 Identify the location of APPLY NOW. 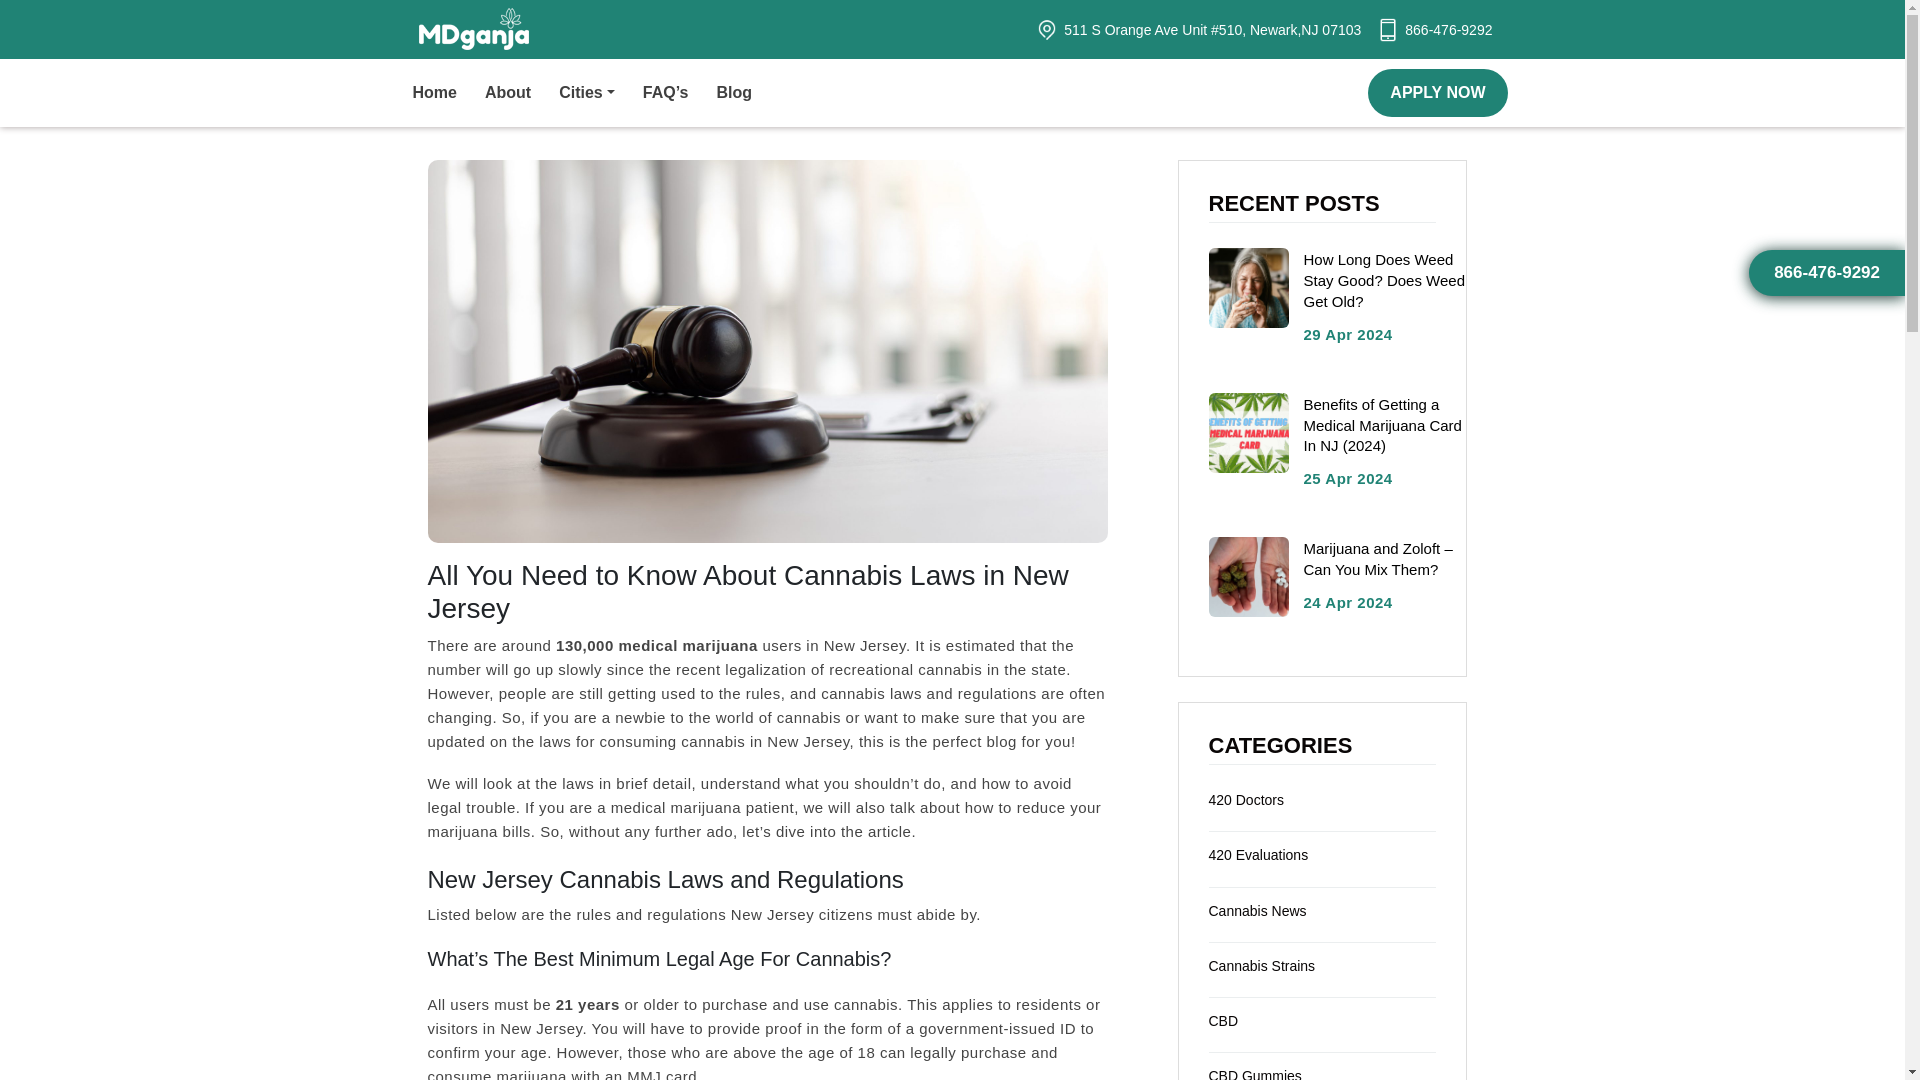
(1437, 92).